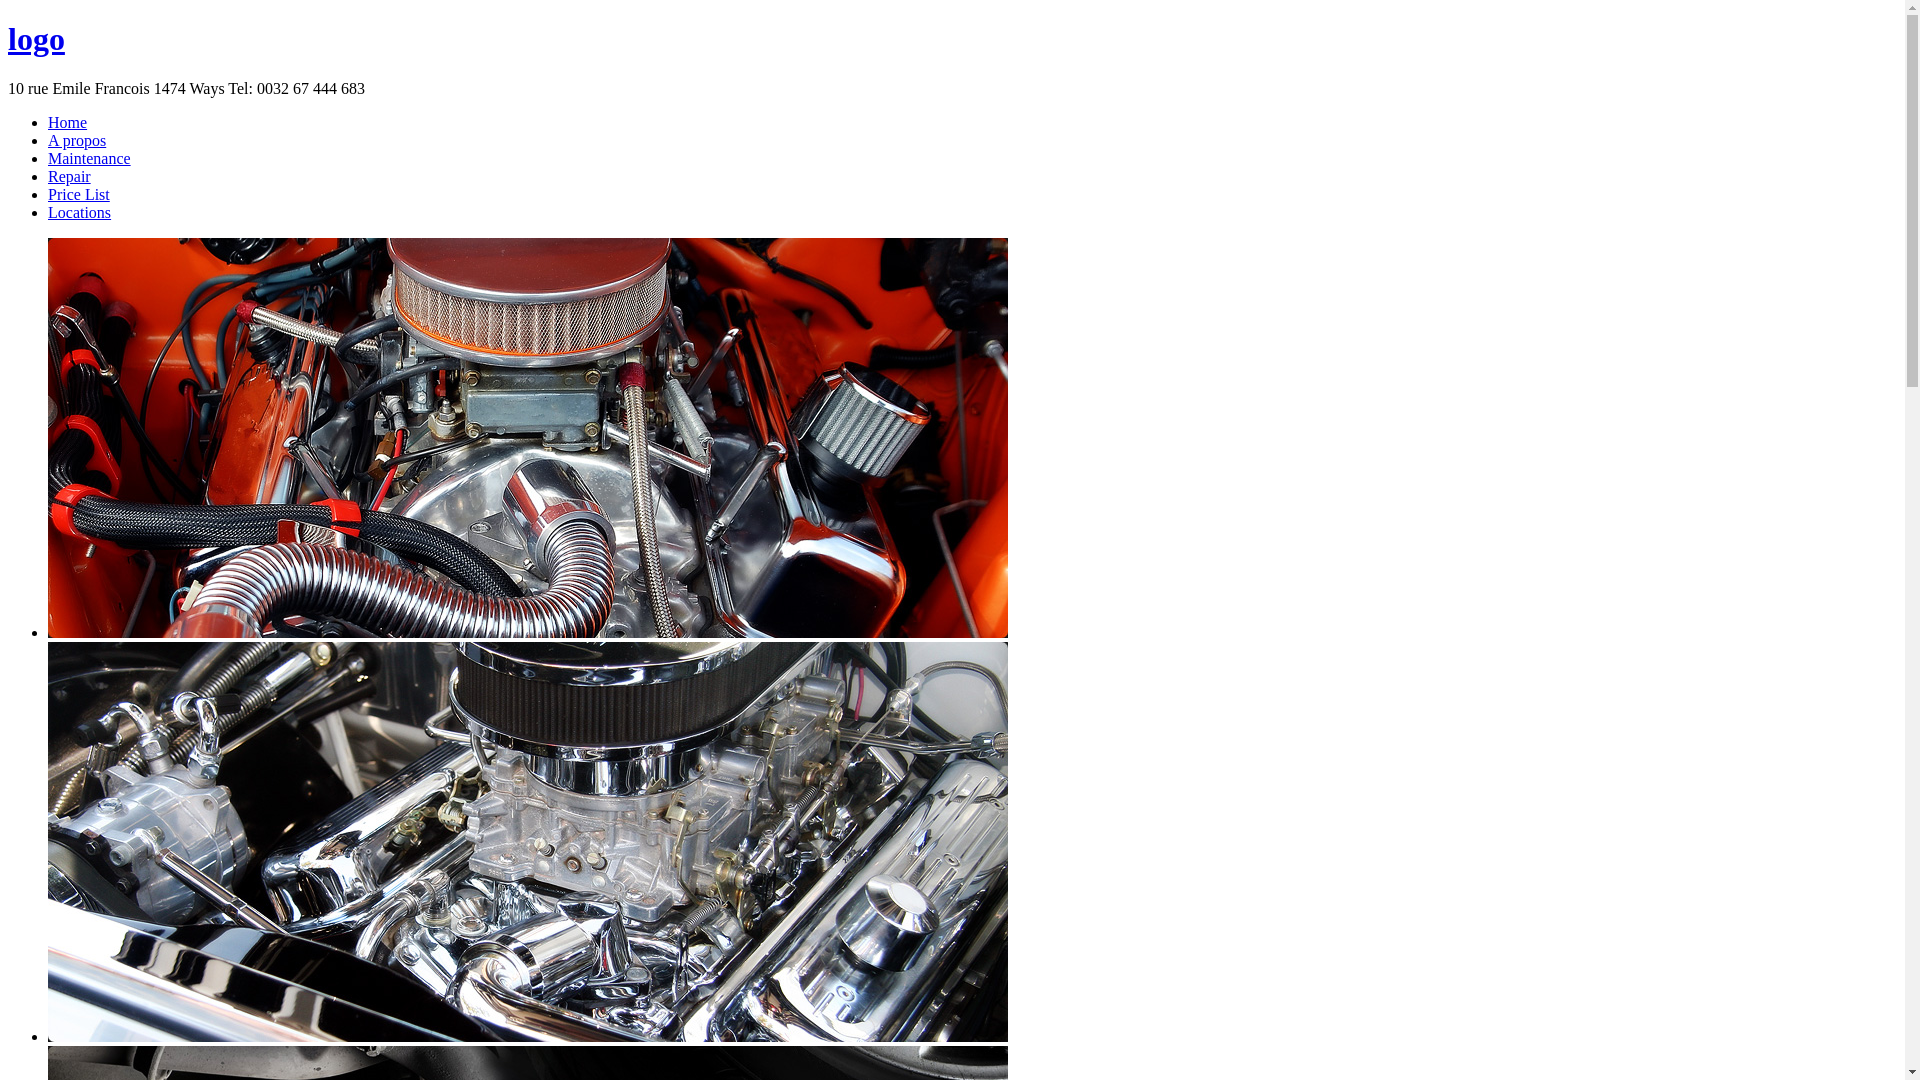  Describe the element at coordinates (70, 176) in the screenshot. I see `Repair` at that location.